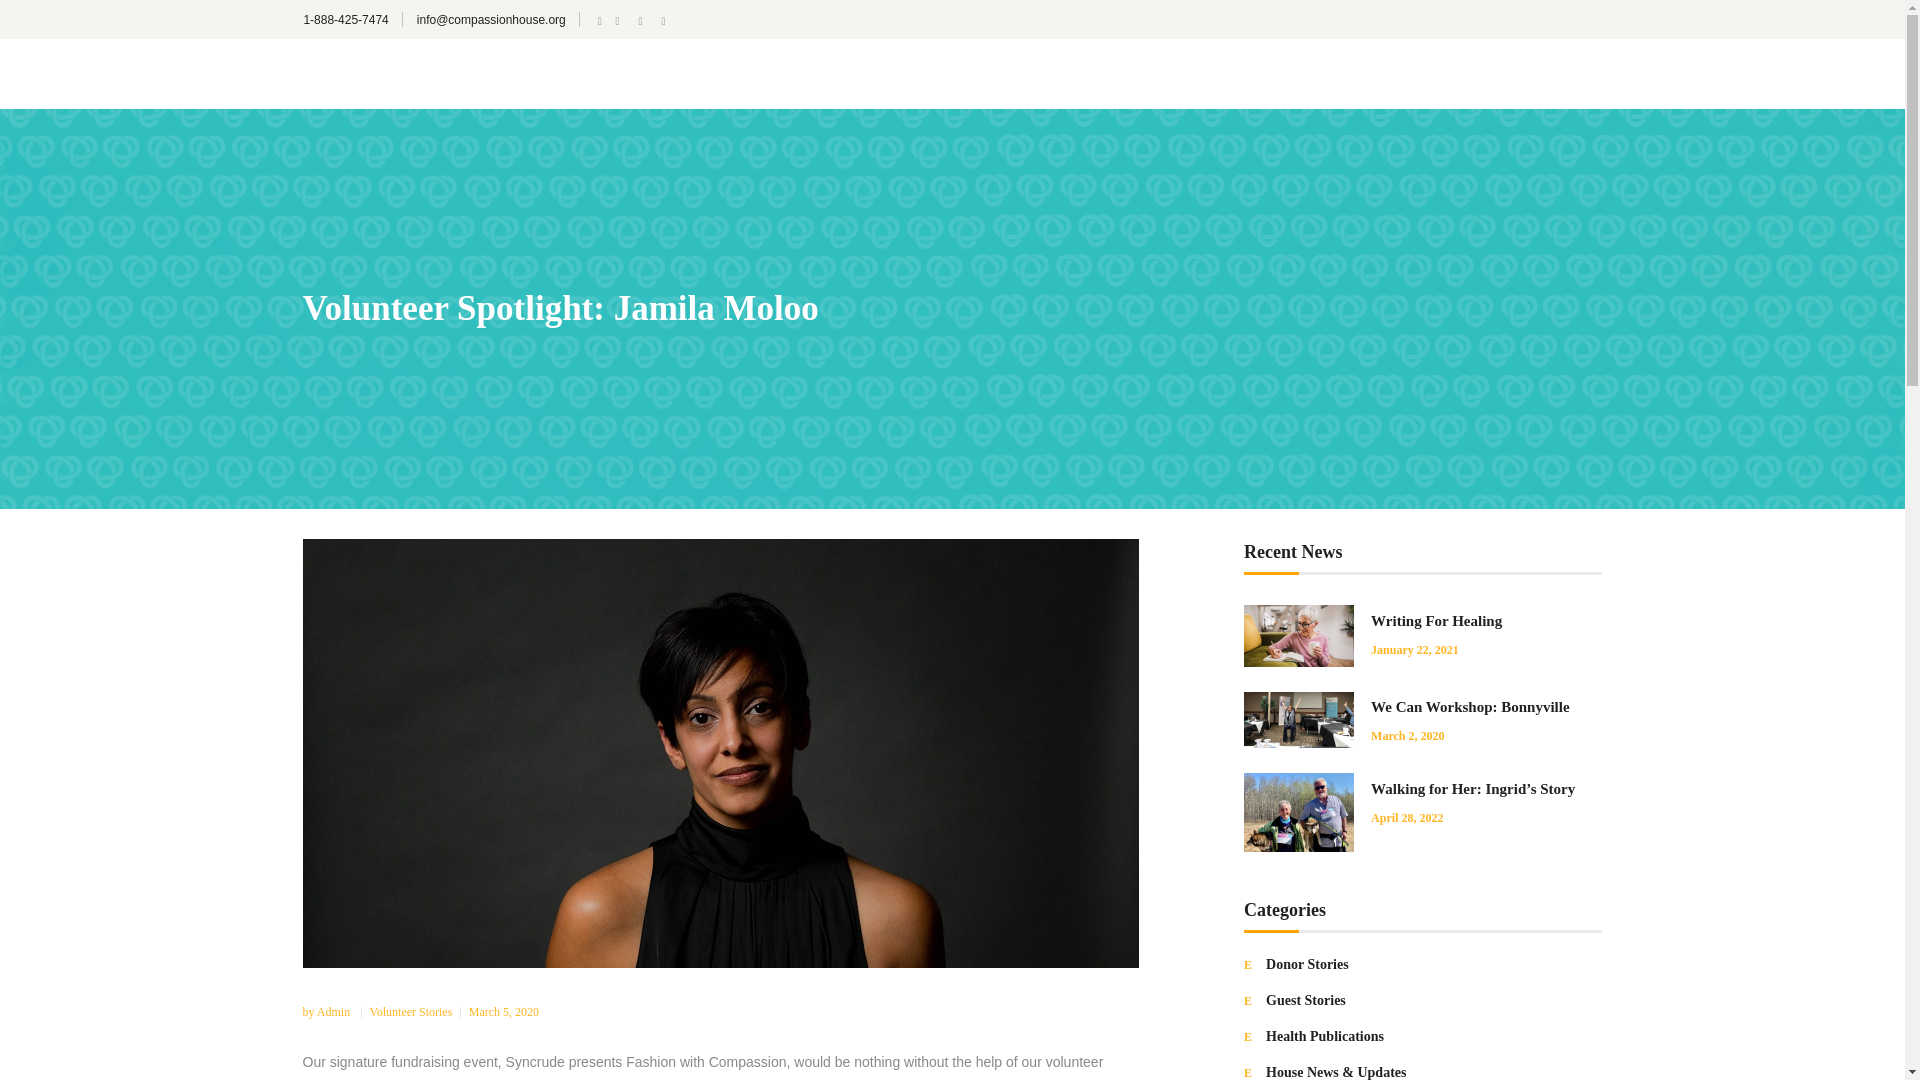  I want to click on Donate, so click(1571, 74).